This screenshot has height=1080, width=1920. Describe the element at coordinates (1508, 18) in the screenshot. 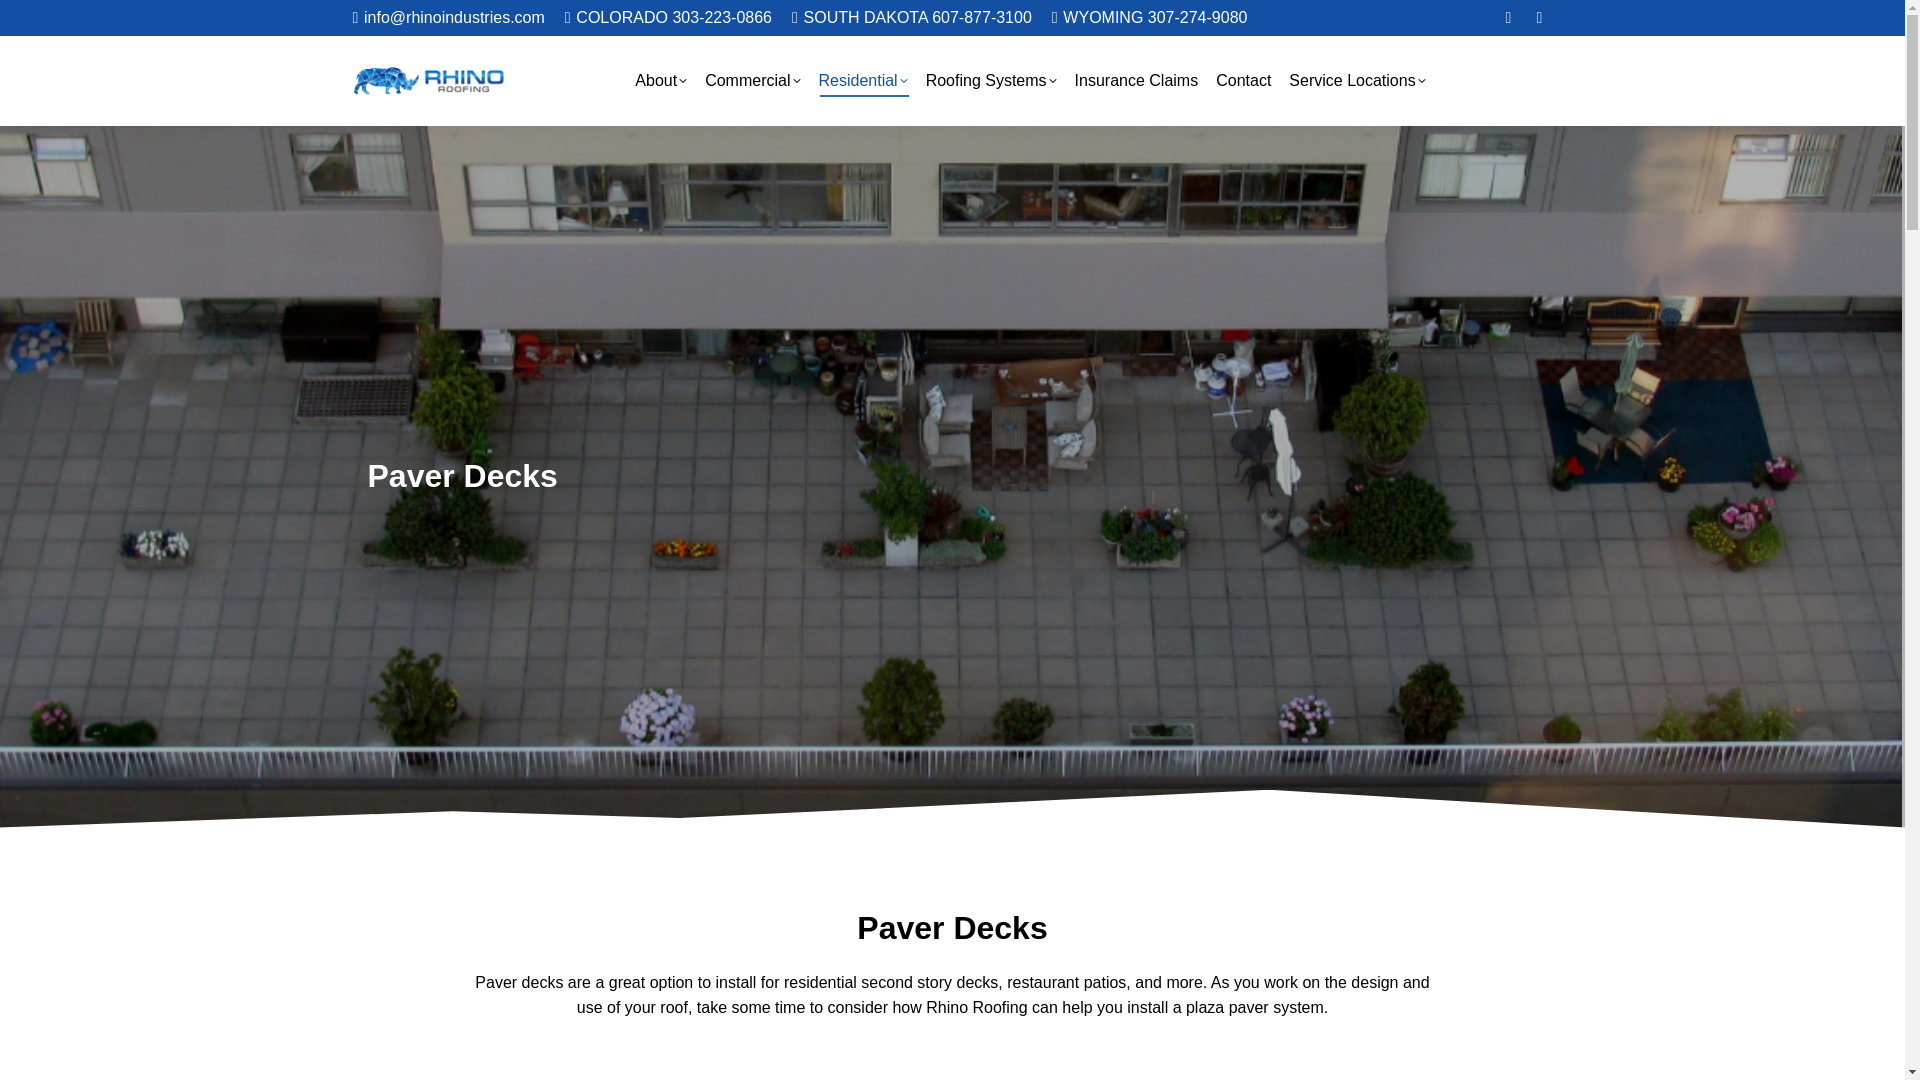

I see `Facebook page opens in new window` at that location.